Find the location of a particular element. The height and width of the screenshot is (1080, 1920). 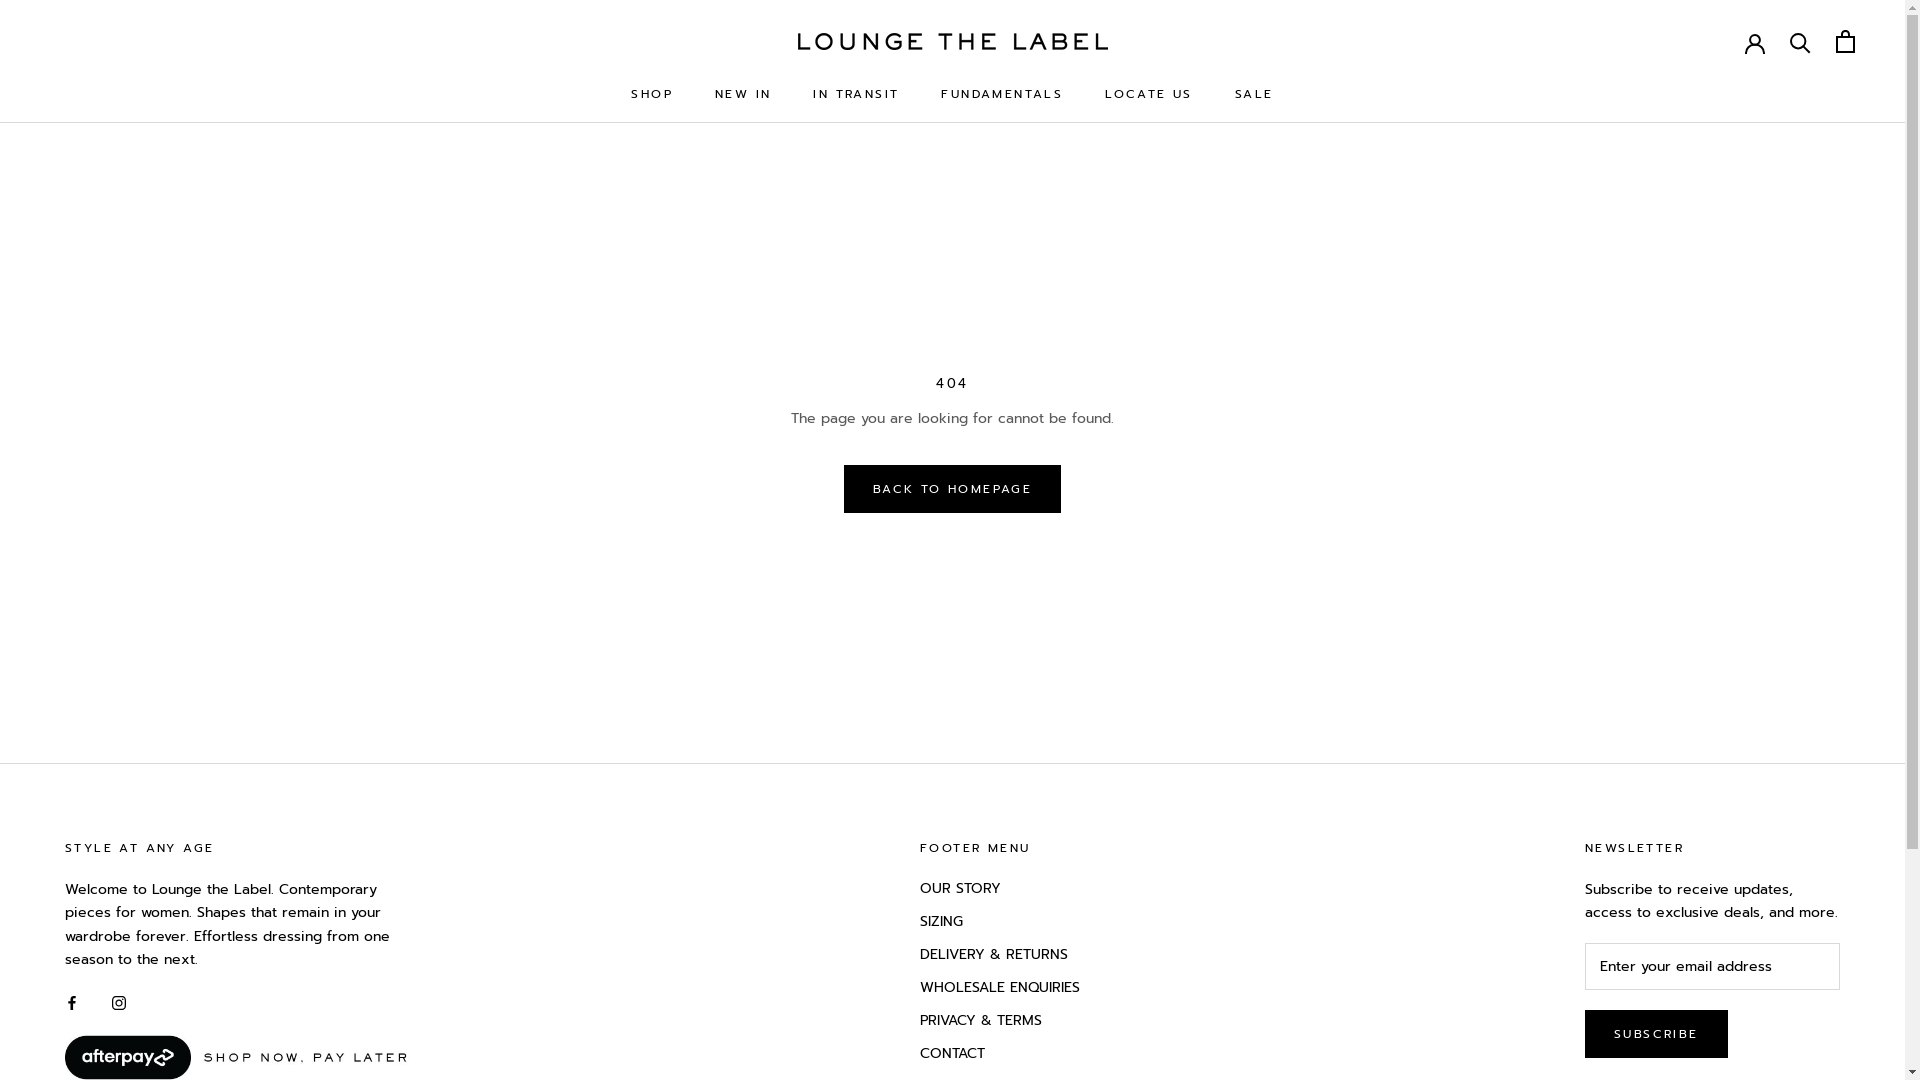

LOCATE US is located at coordinates (1149, 94).